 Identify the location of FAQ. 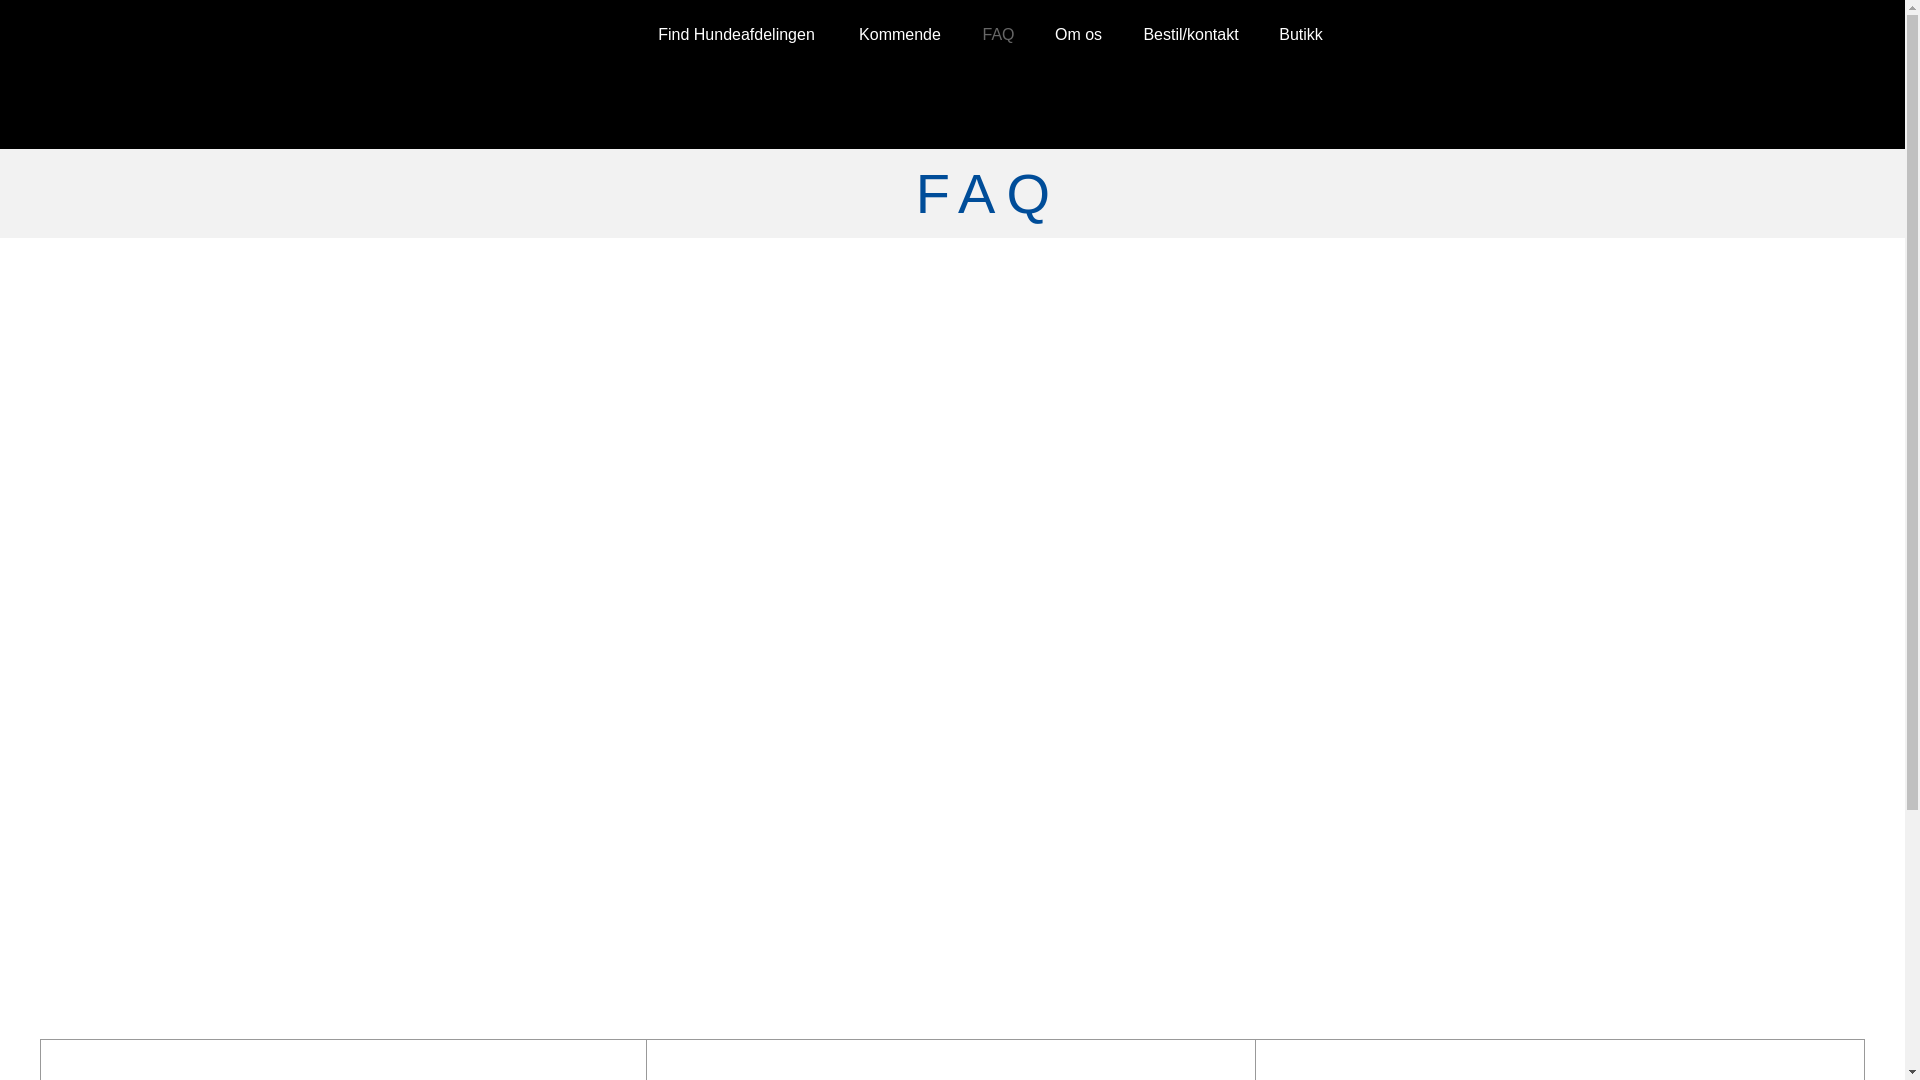
(998, 34).